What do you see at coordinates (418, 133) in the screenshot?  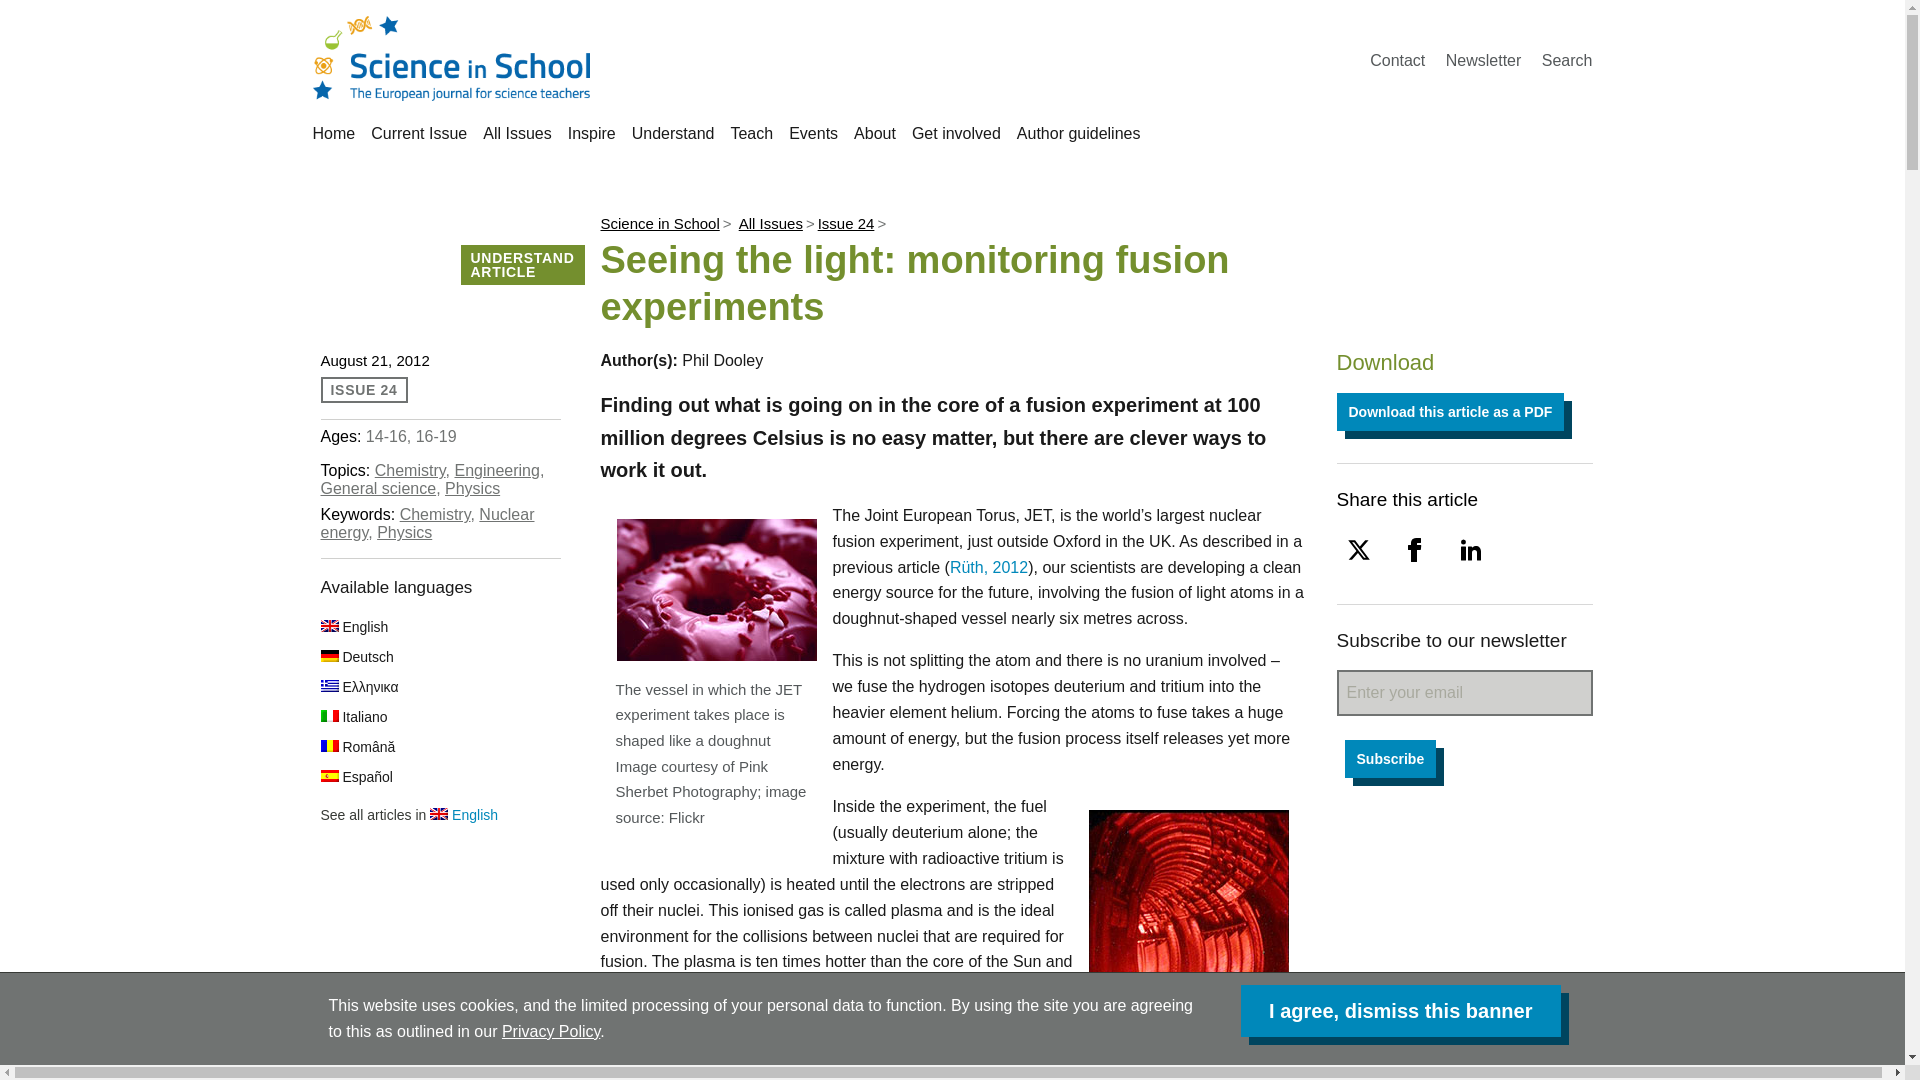 I see `Current Issue` at bounding box center [418, 133].